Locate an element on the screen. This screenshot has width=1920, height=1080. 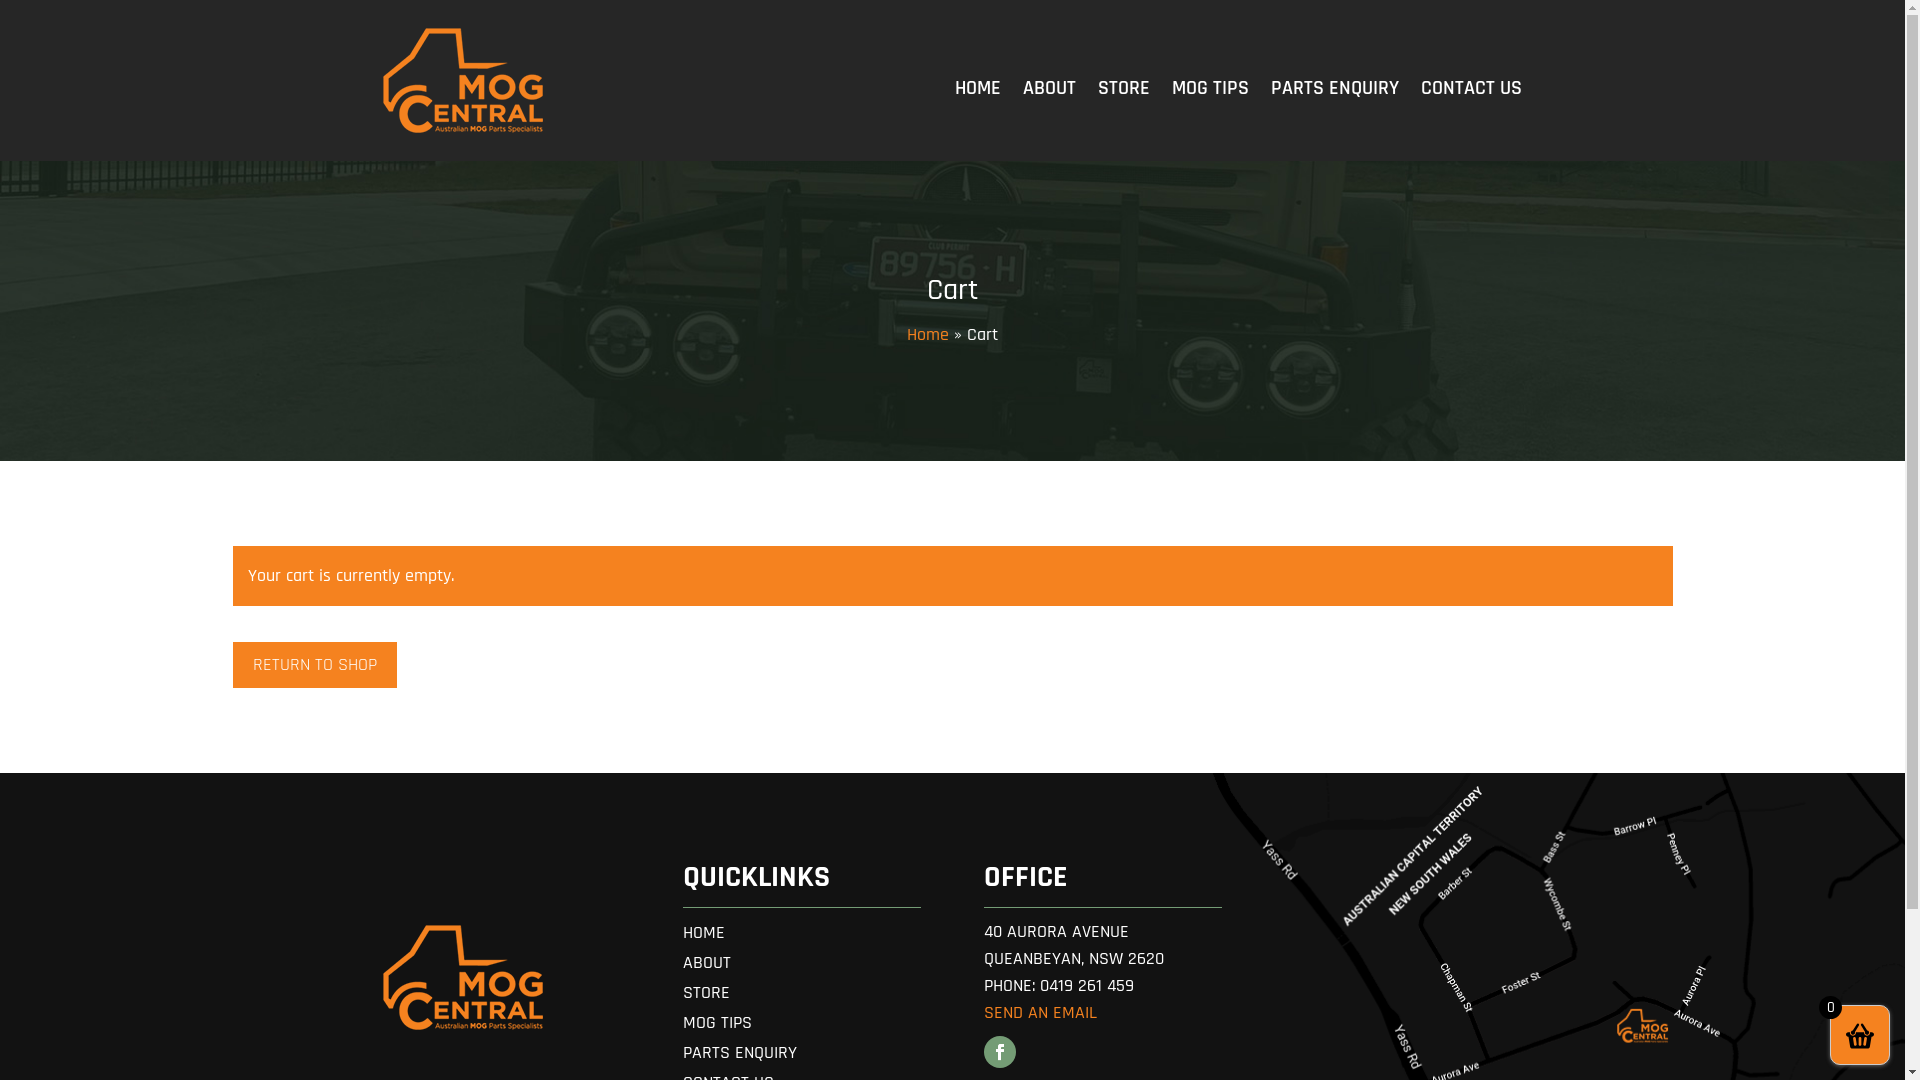
STORE is located at coordinates (706, 997).